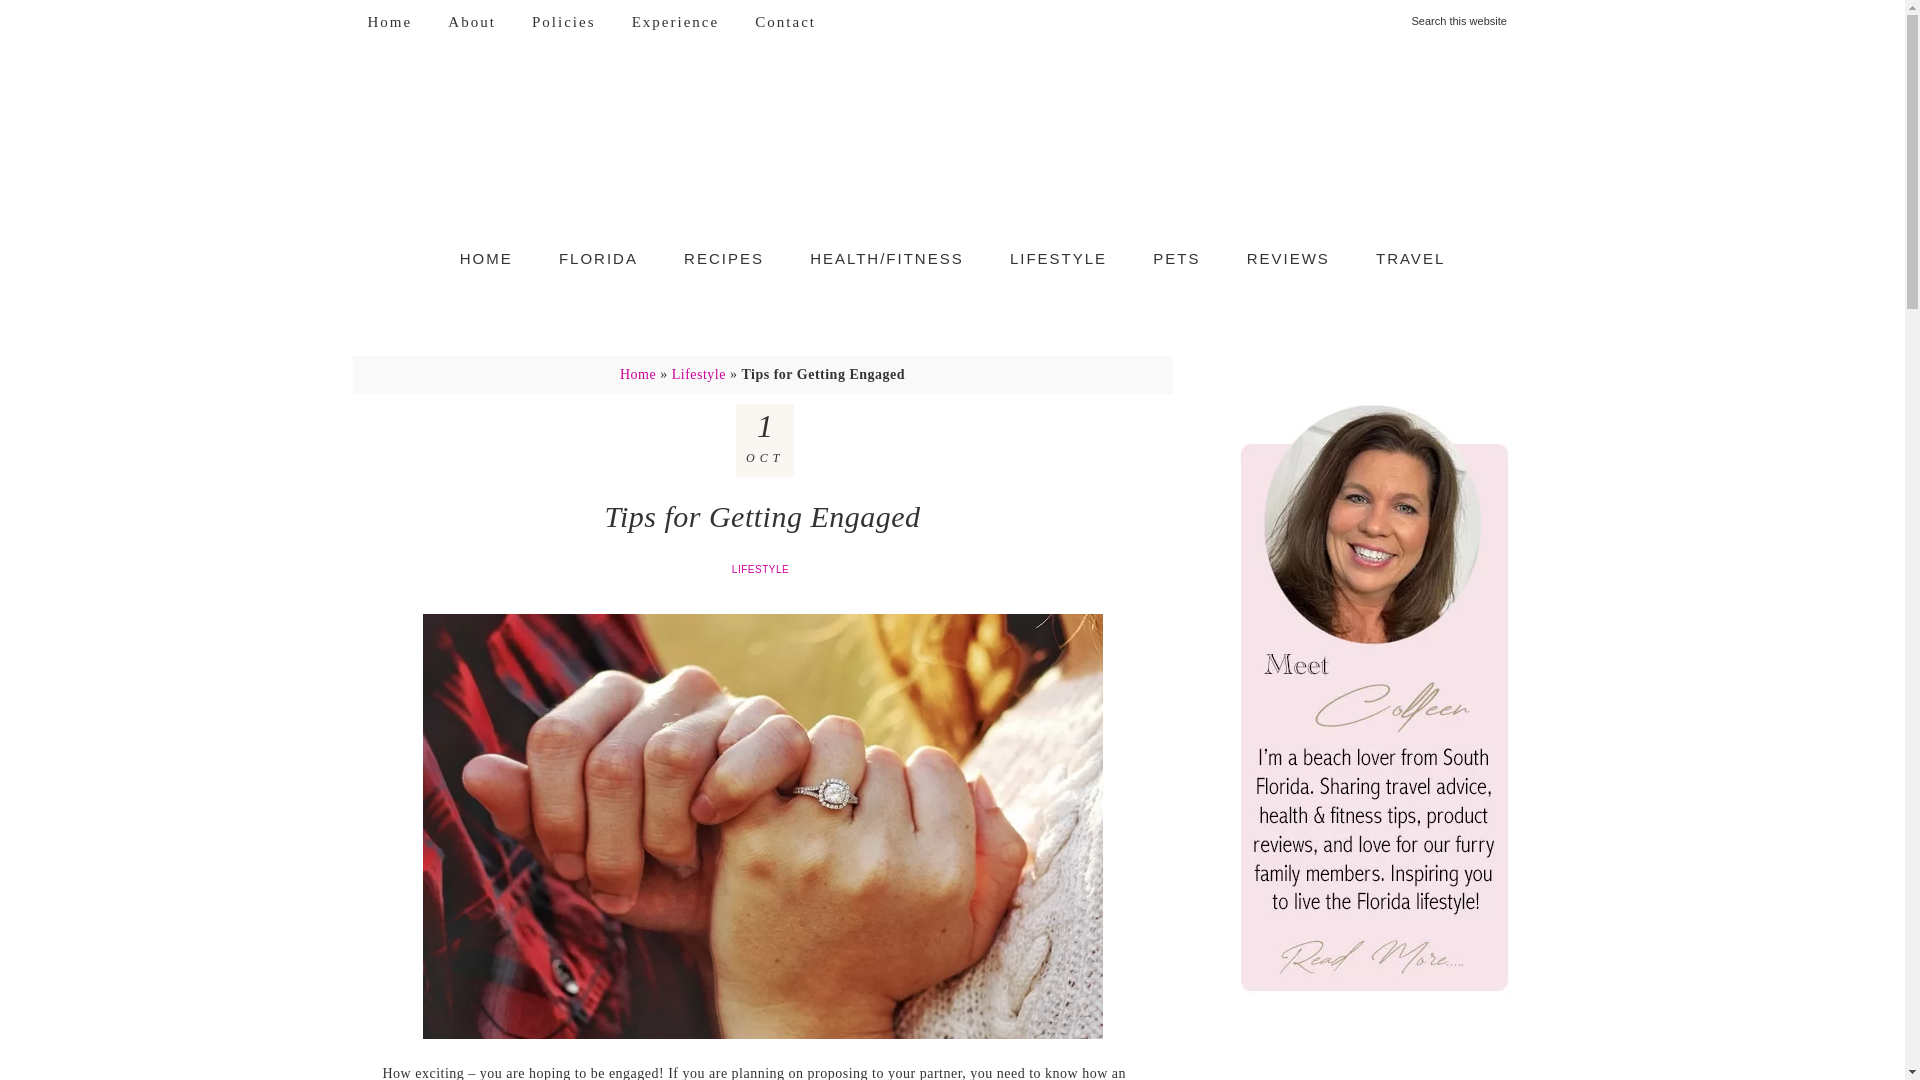  Describe the element at coordinates (486, 258) in the screenshot. I see `HOME` at that location.